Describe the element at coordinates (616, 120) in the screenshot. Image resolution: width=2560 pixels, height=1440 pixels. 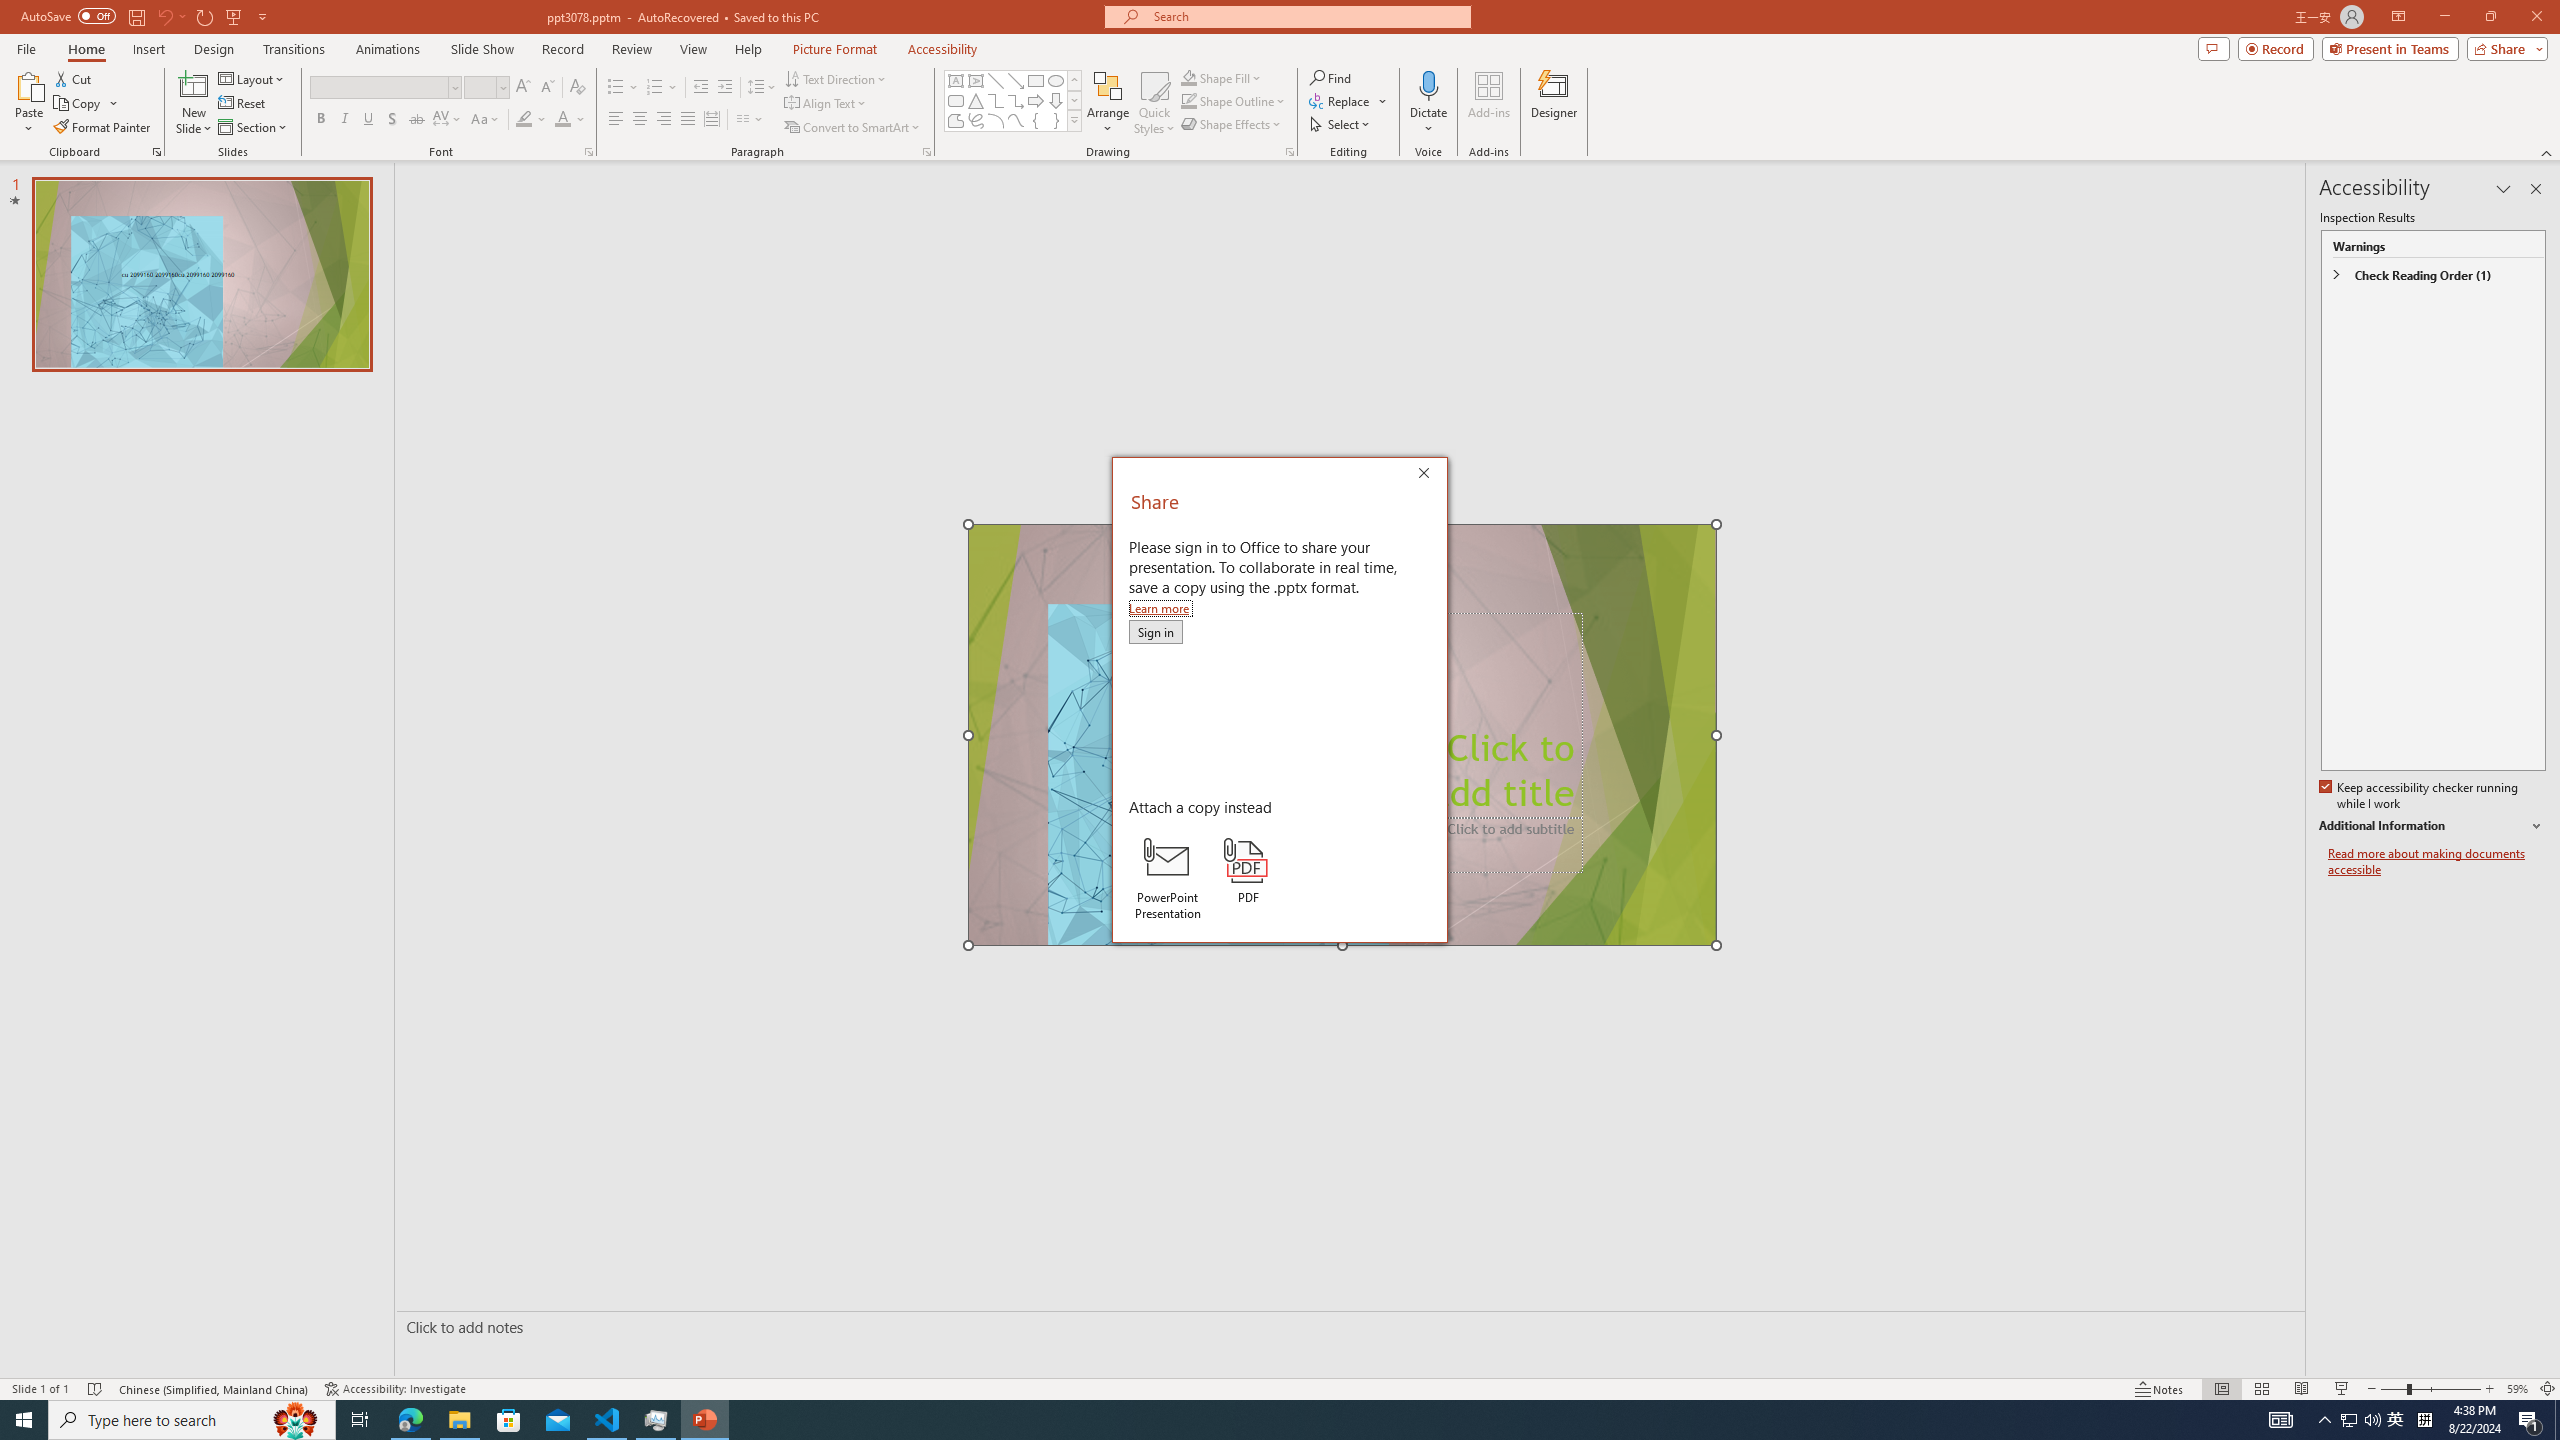
I see `Align Left` at that location.